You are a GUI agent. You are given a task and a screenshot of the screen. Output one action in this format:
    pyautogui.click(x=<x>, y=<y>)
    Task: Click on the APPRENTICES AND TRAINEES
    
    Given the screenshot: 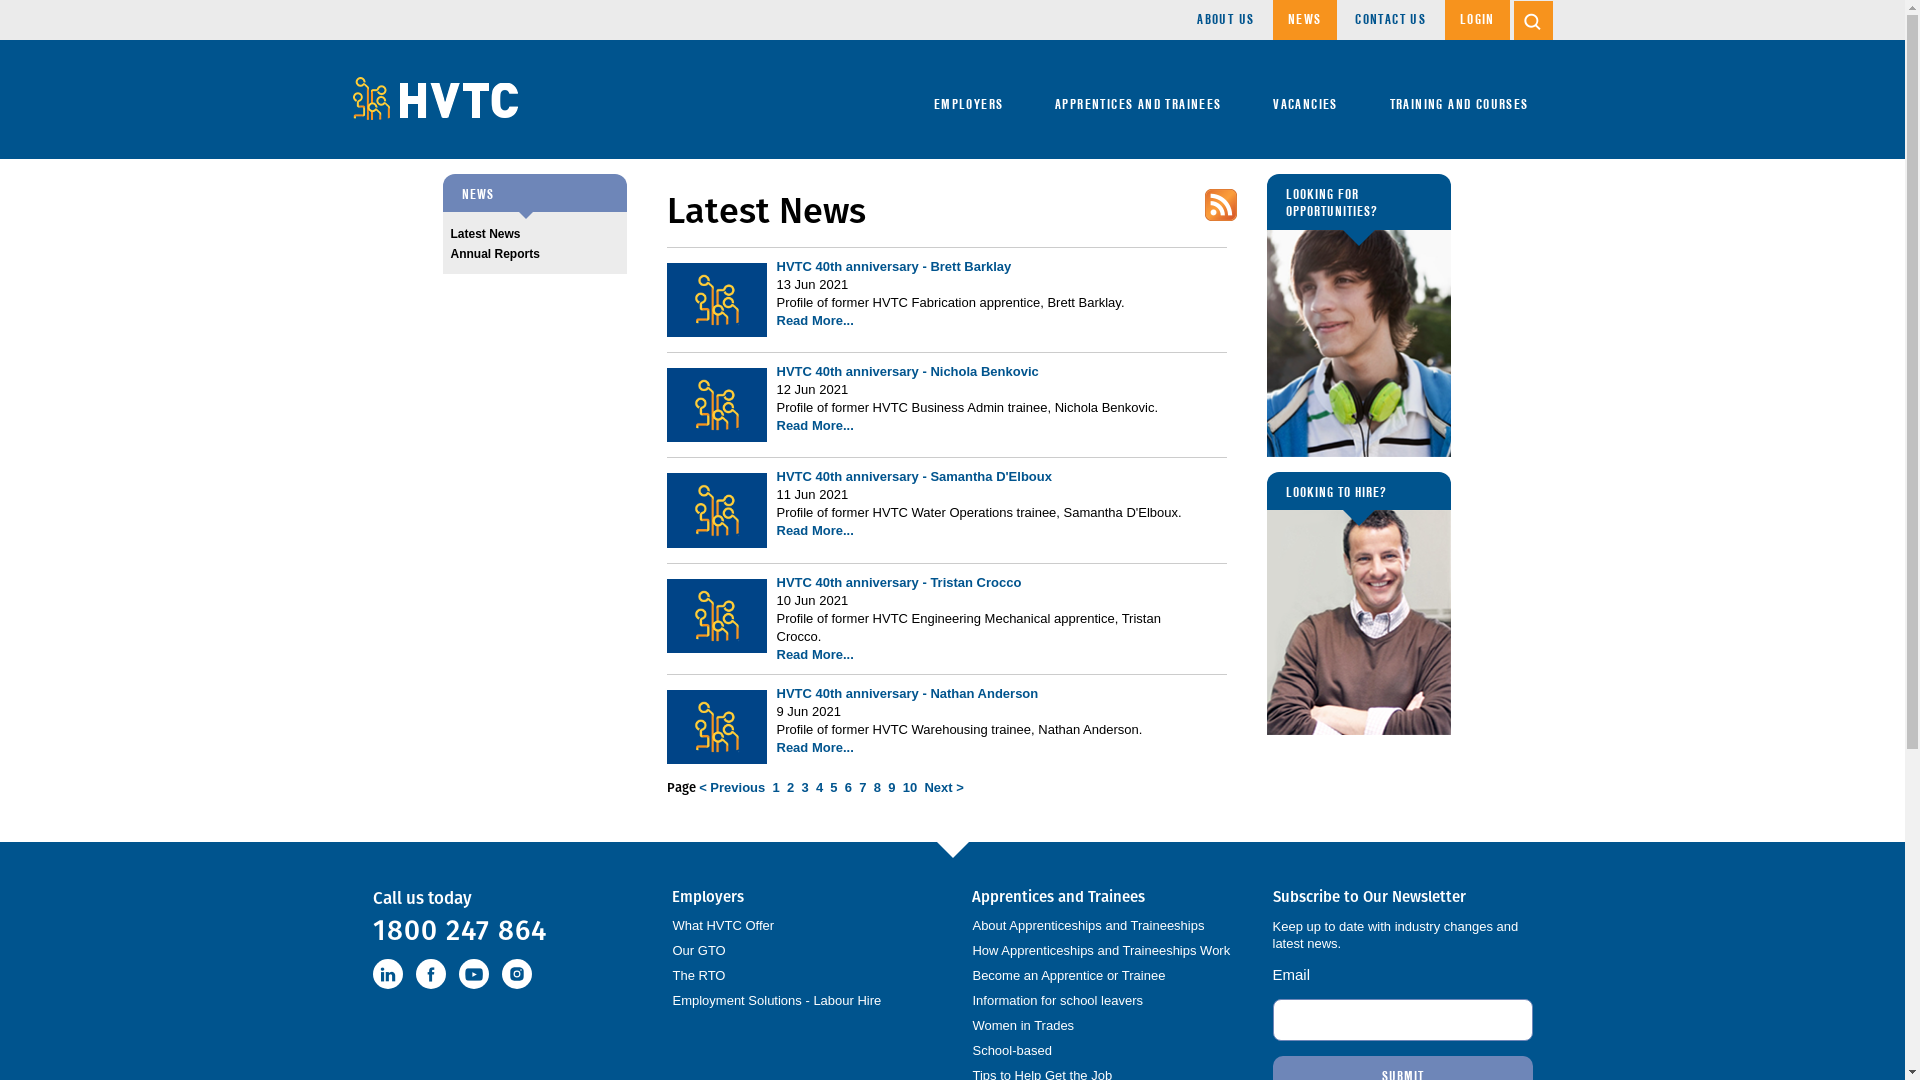 What is the action you would take?
    pyautogui.click(x=1138, y=100)
    